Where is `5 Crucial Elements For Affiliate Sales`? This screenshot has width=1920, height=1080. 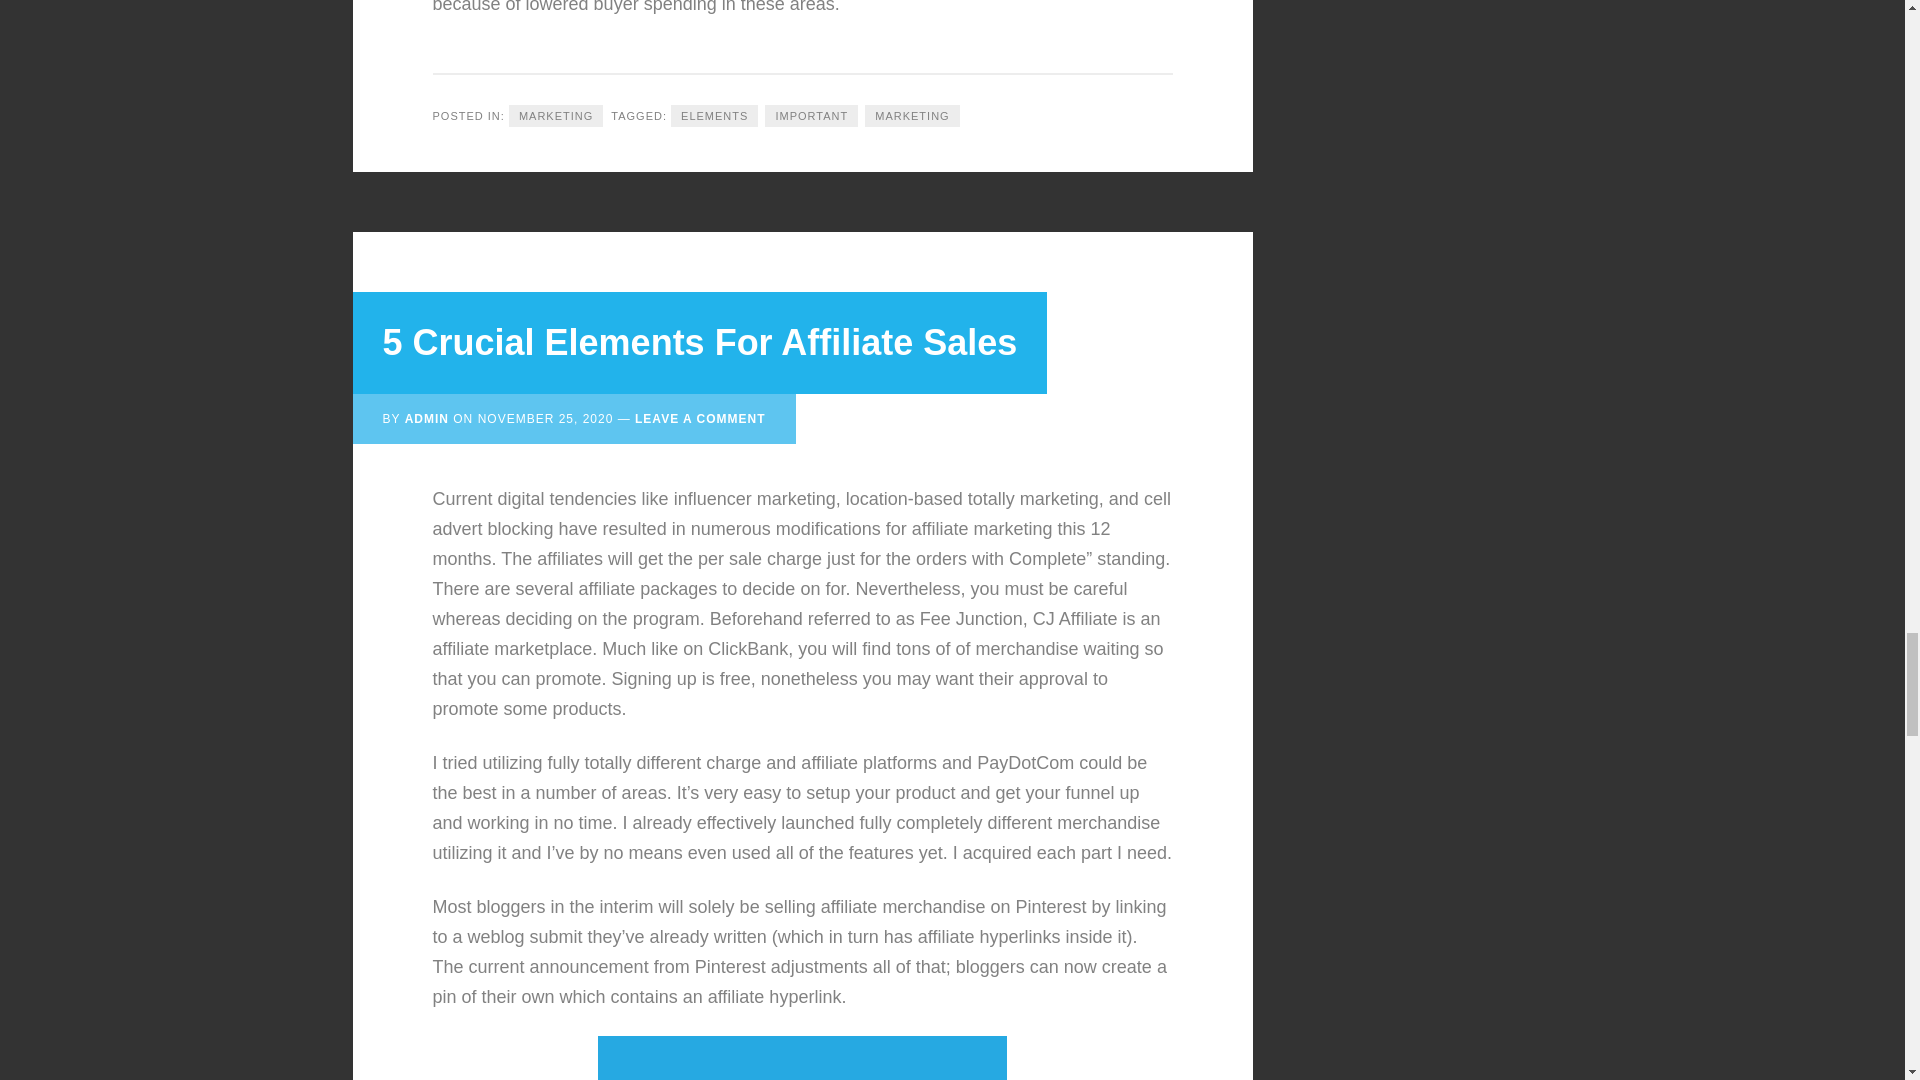 5 Crucial Elements For Affiliate Sales is located at coordinates (700, 342).